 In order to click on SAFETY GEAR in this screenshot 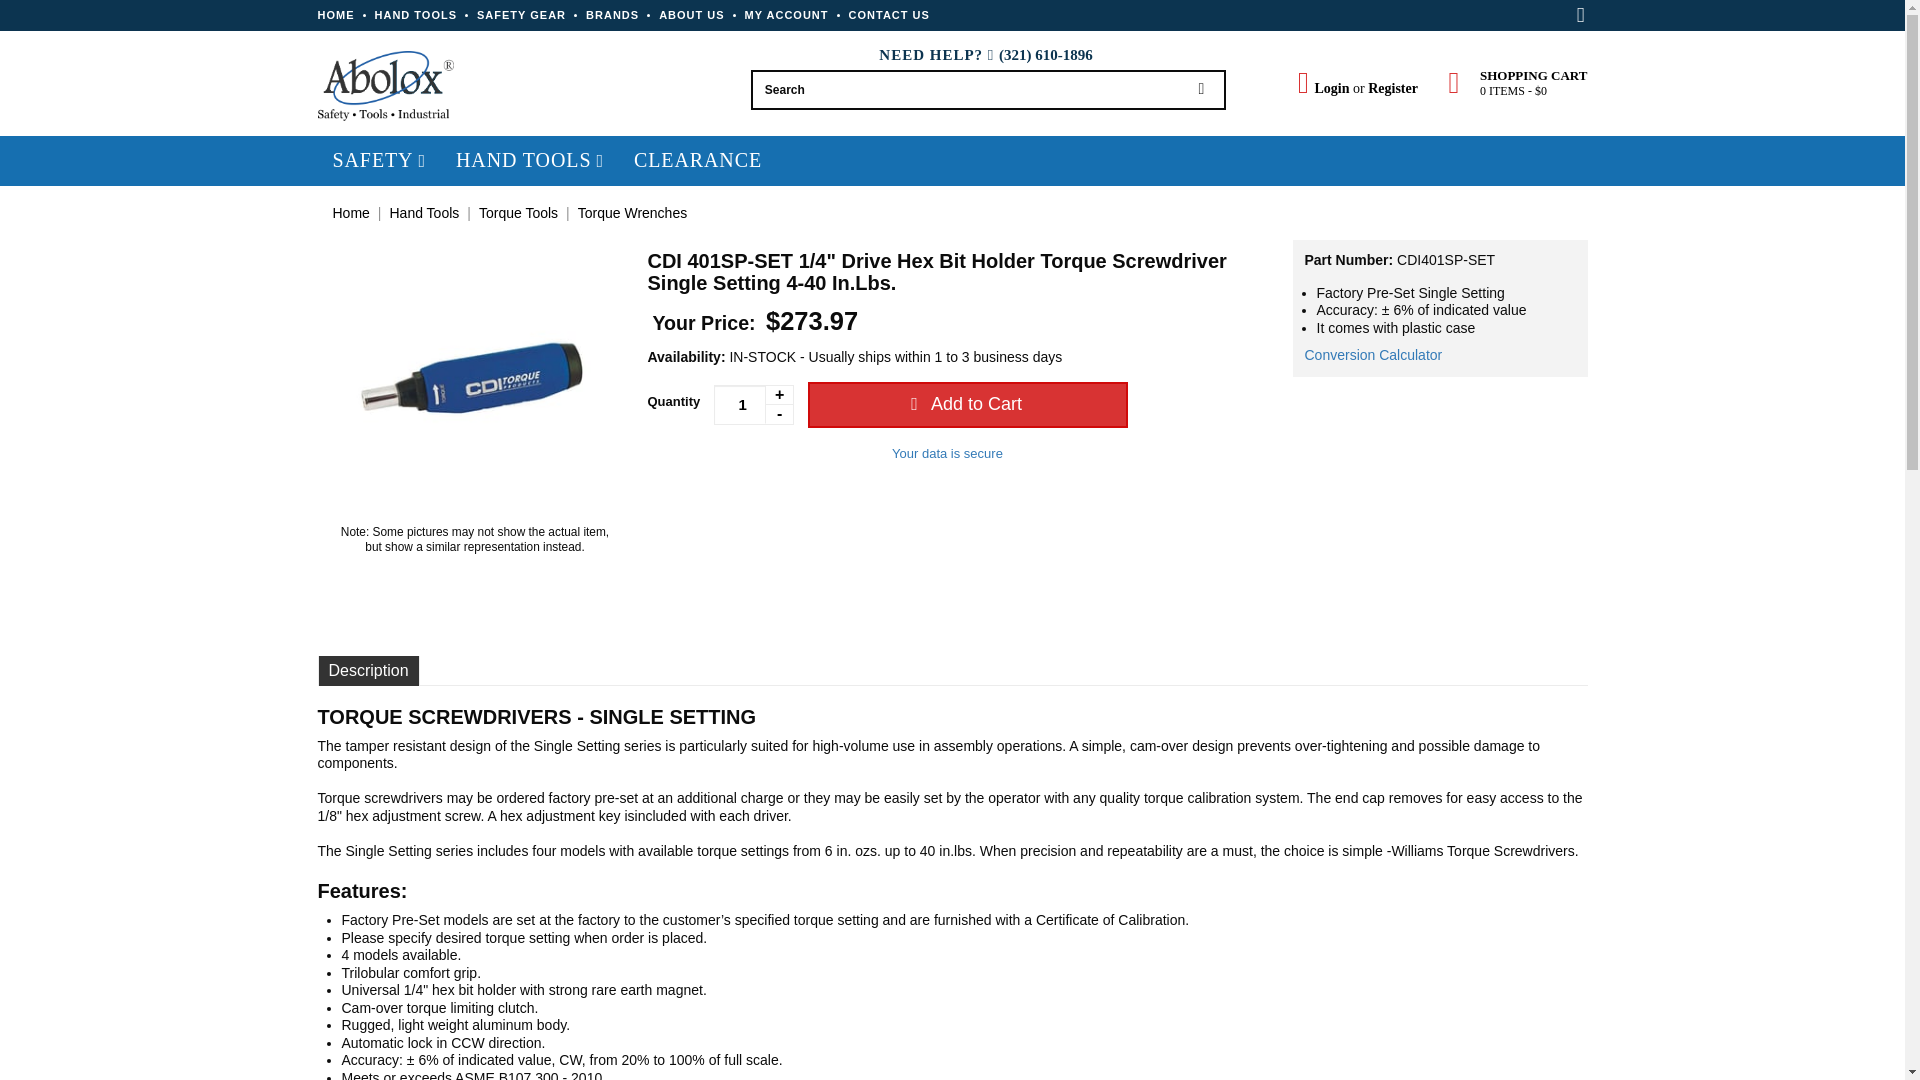, I will do `click(521, 14)`.